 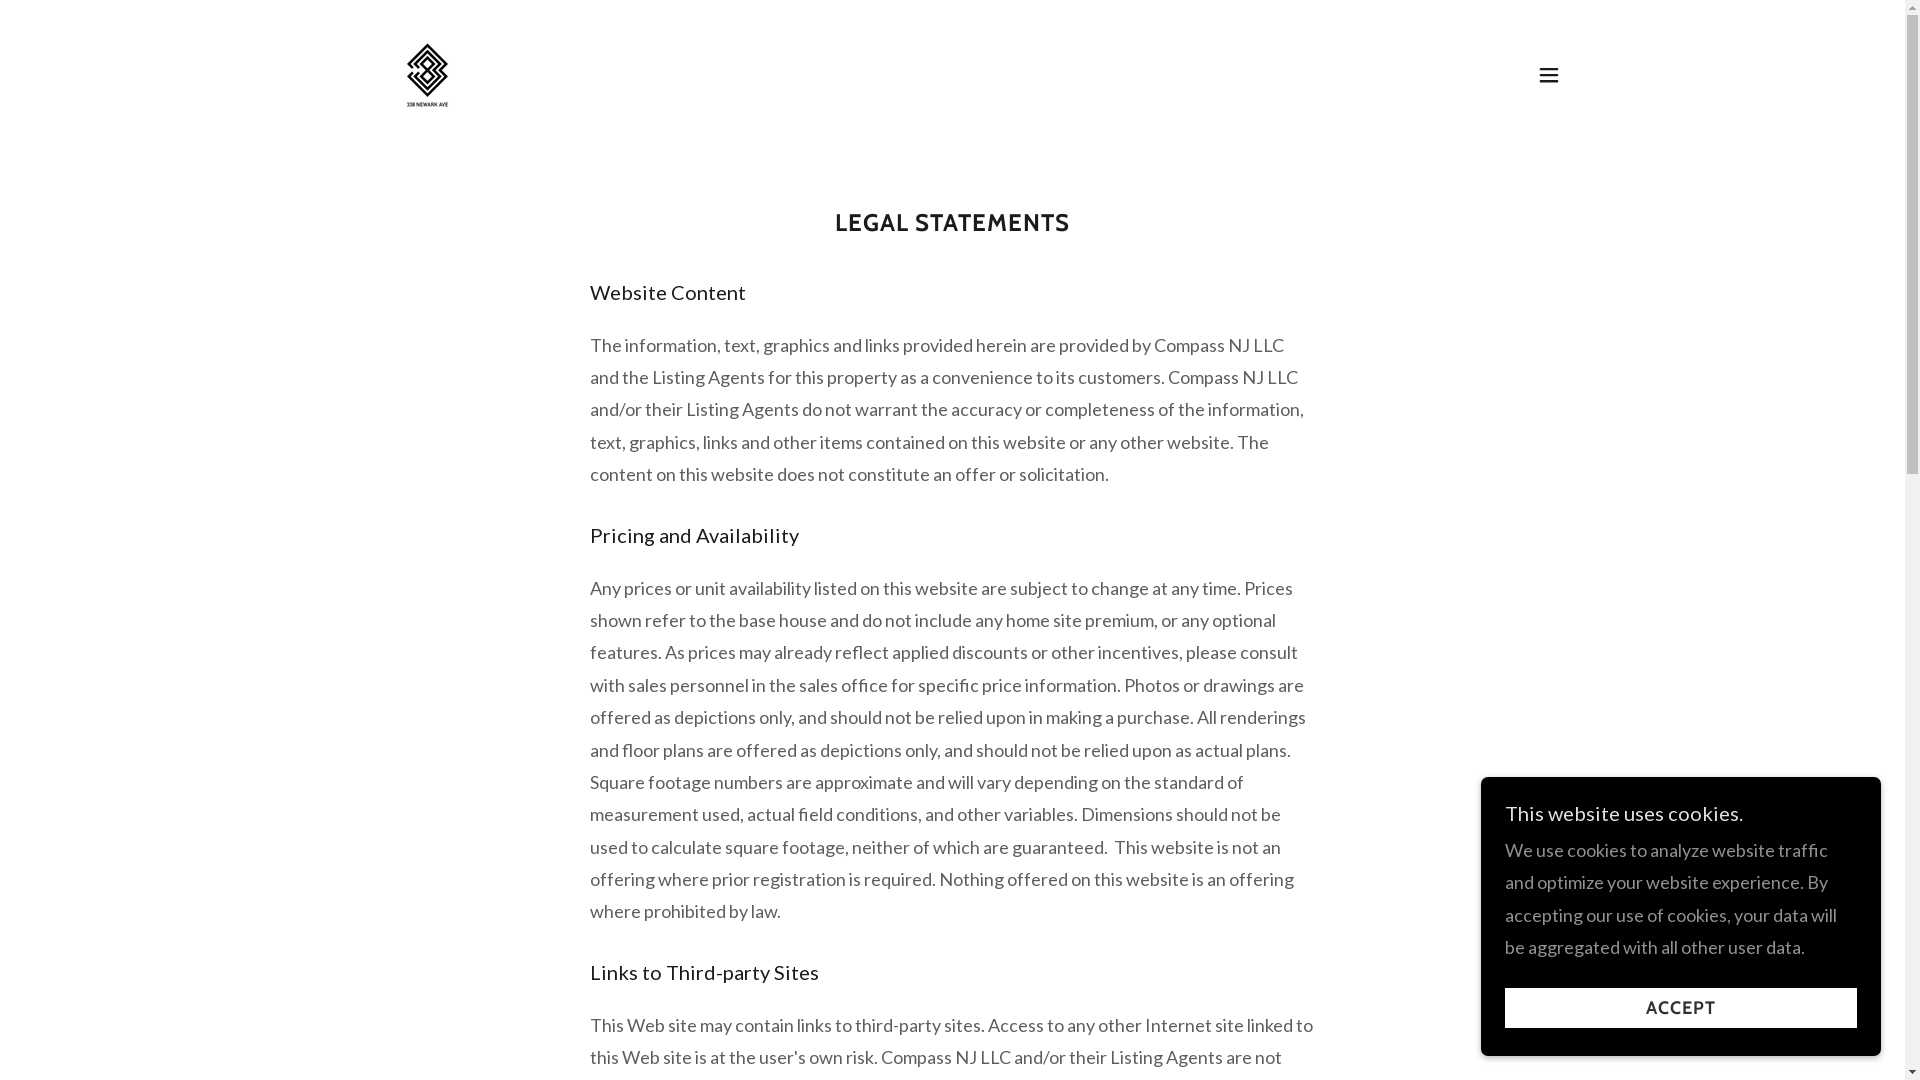 I want to click on 338newarkjc, so click(x=426, y=73).